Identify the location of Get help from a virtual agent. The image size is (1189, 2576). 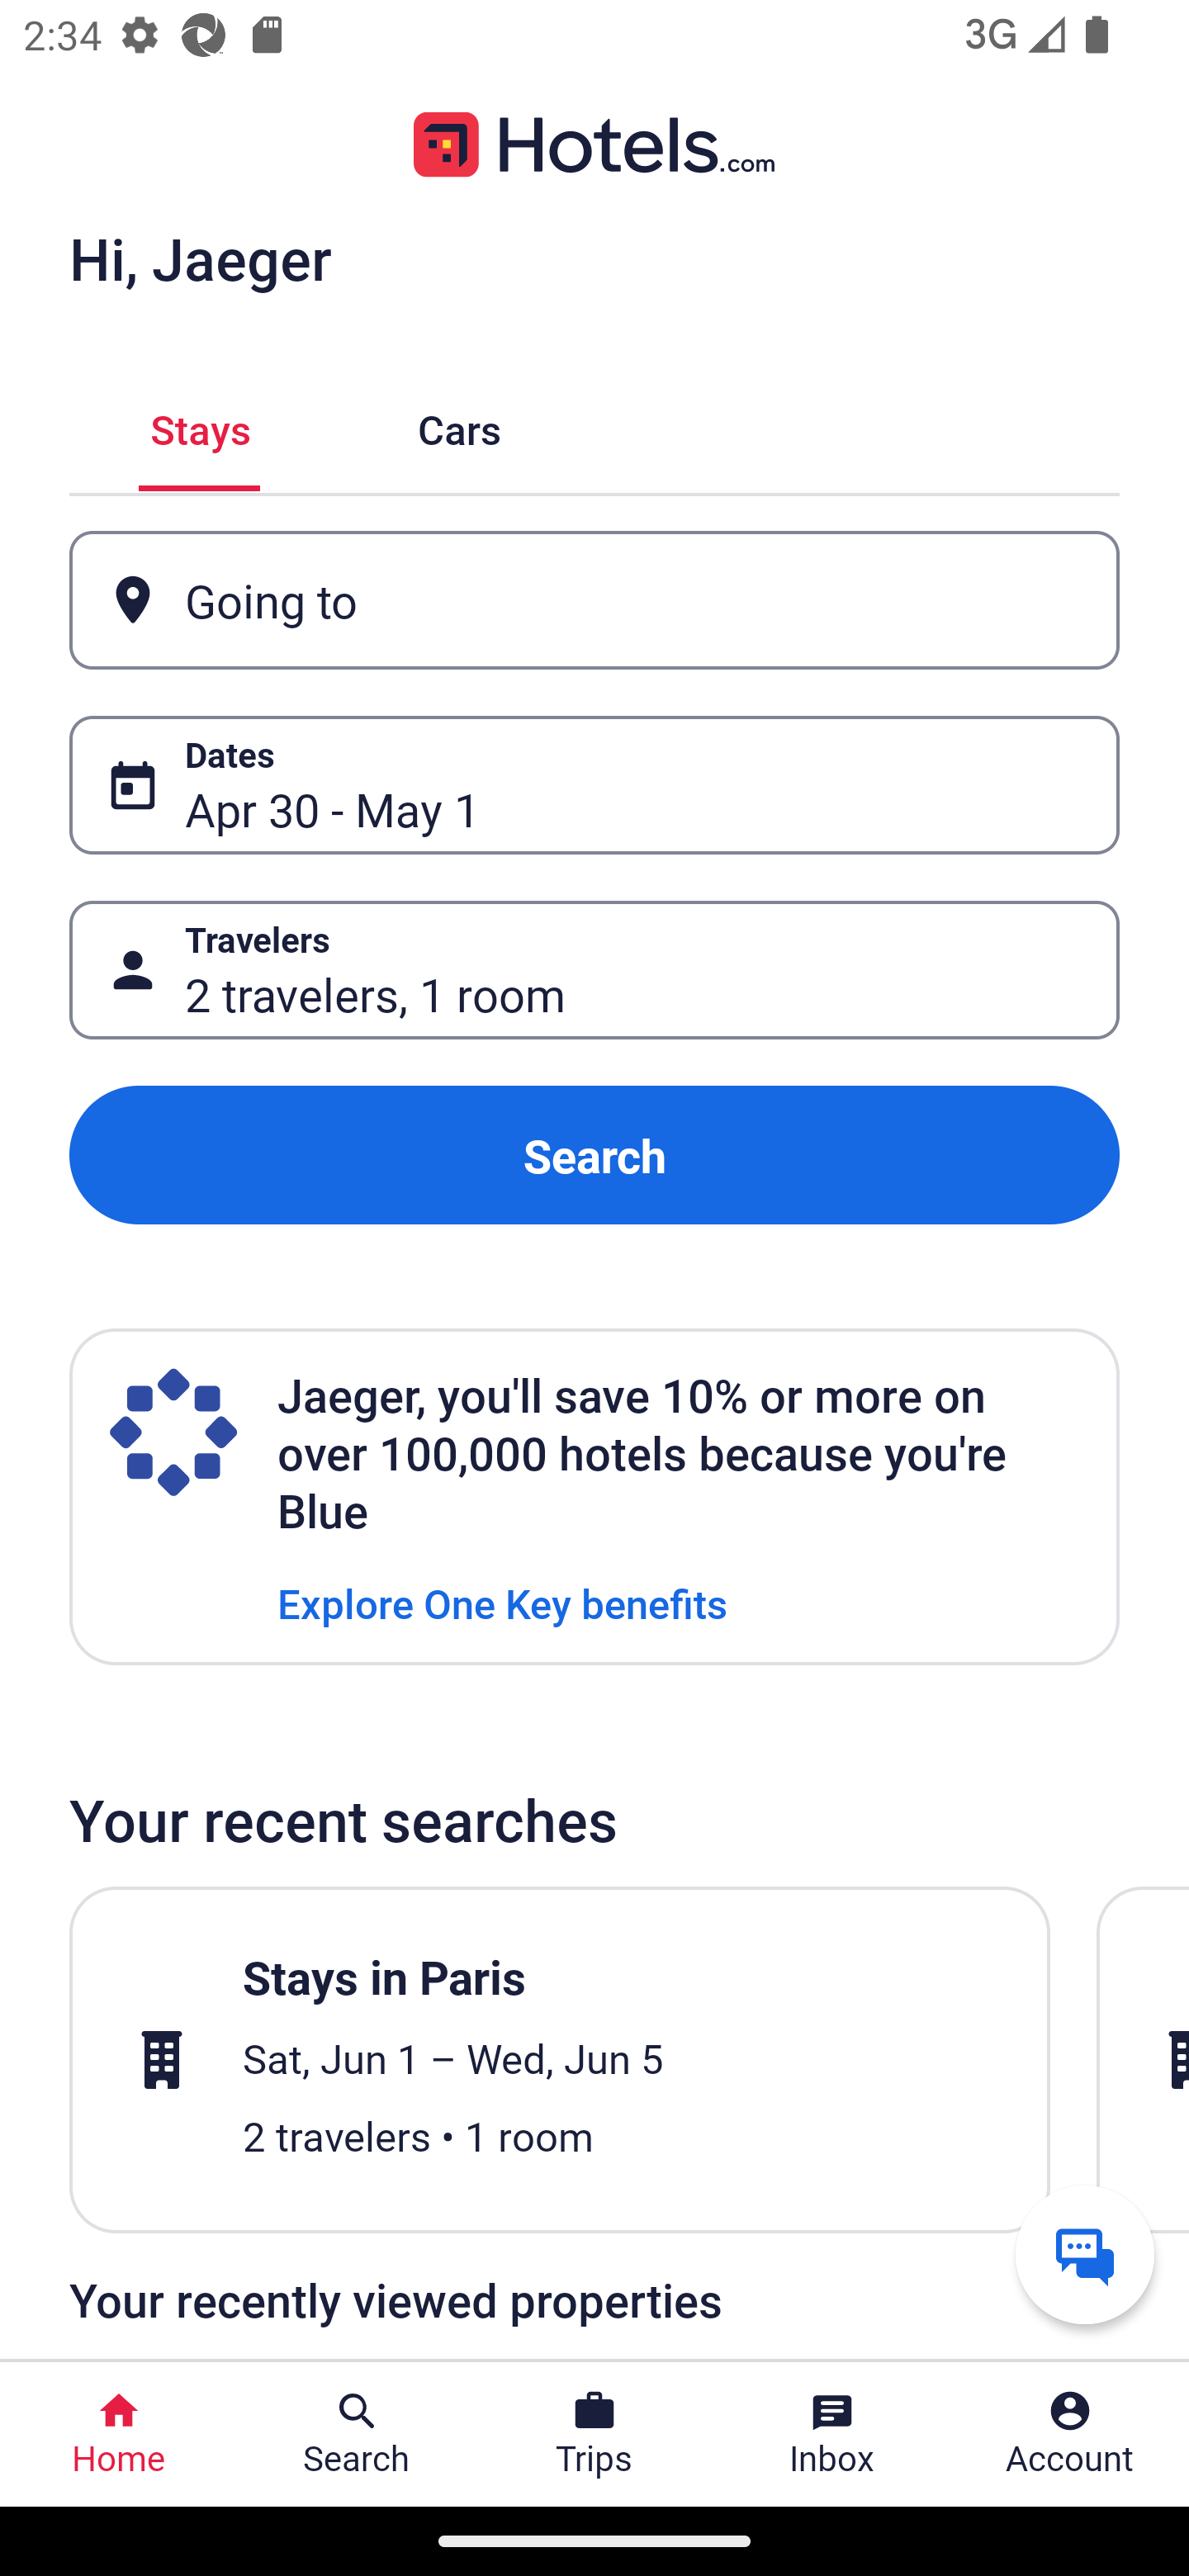
(1085, 2254).